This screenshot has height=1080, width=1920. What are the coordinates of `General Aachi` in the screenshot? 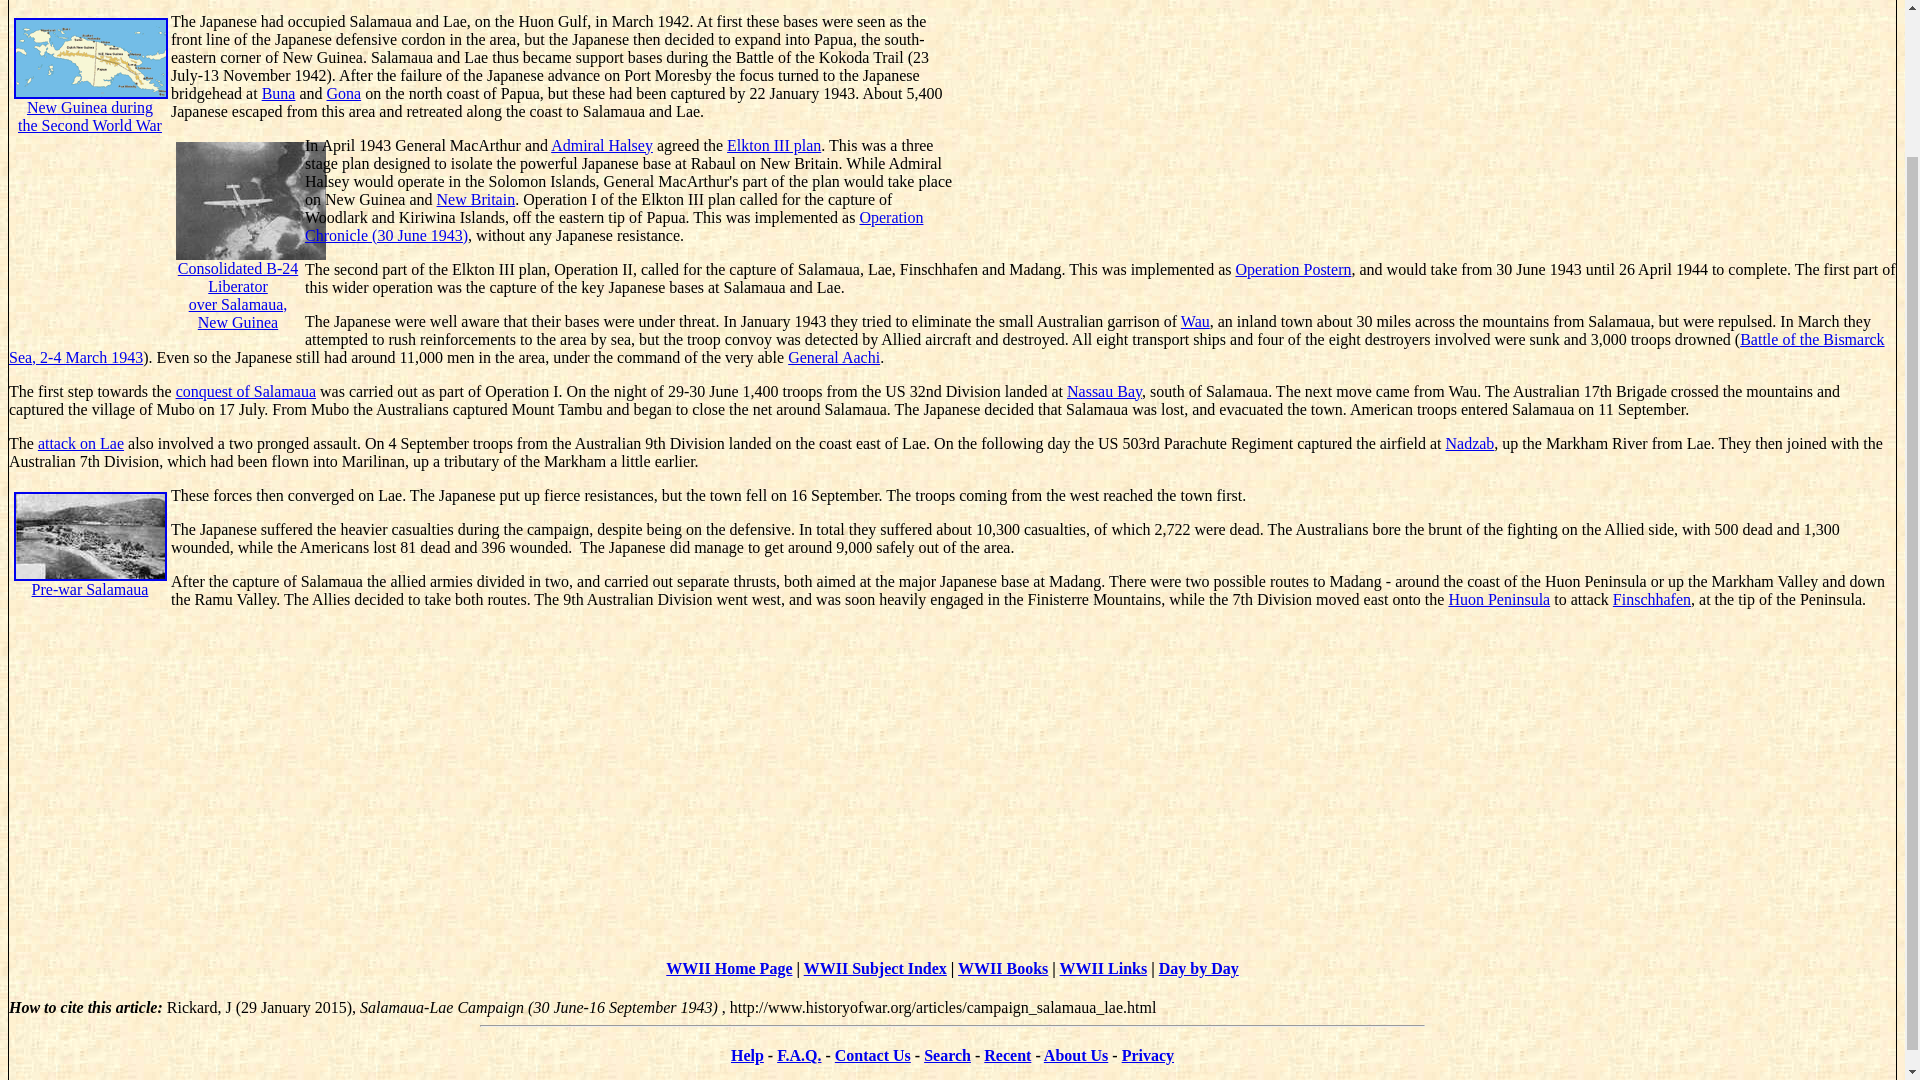 It's located at (90, 90).